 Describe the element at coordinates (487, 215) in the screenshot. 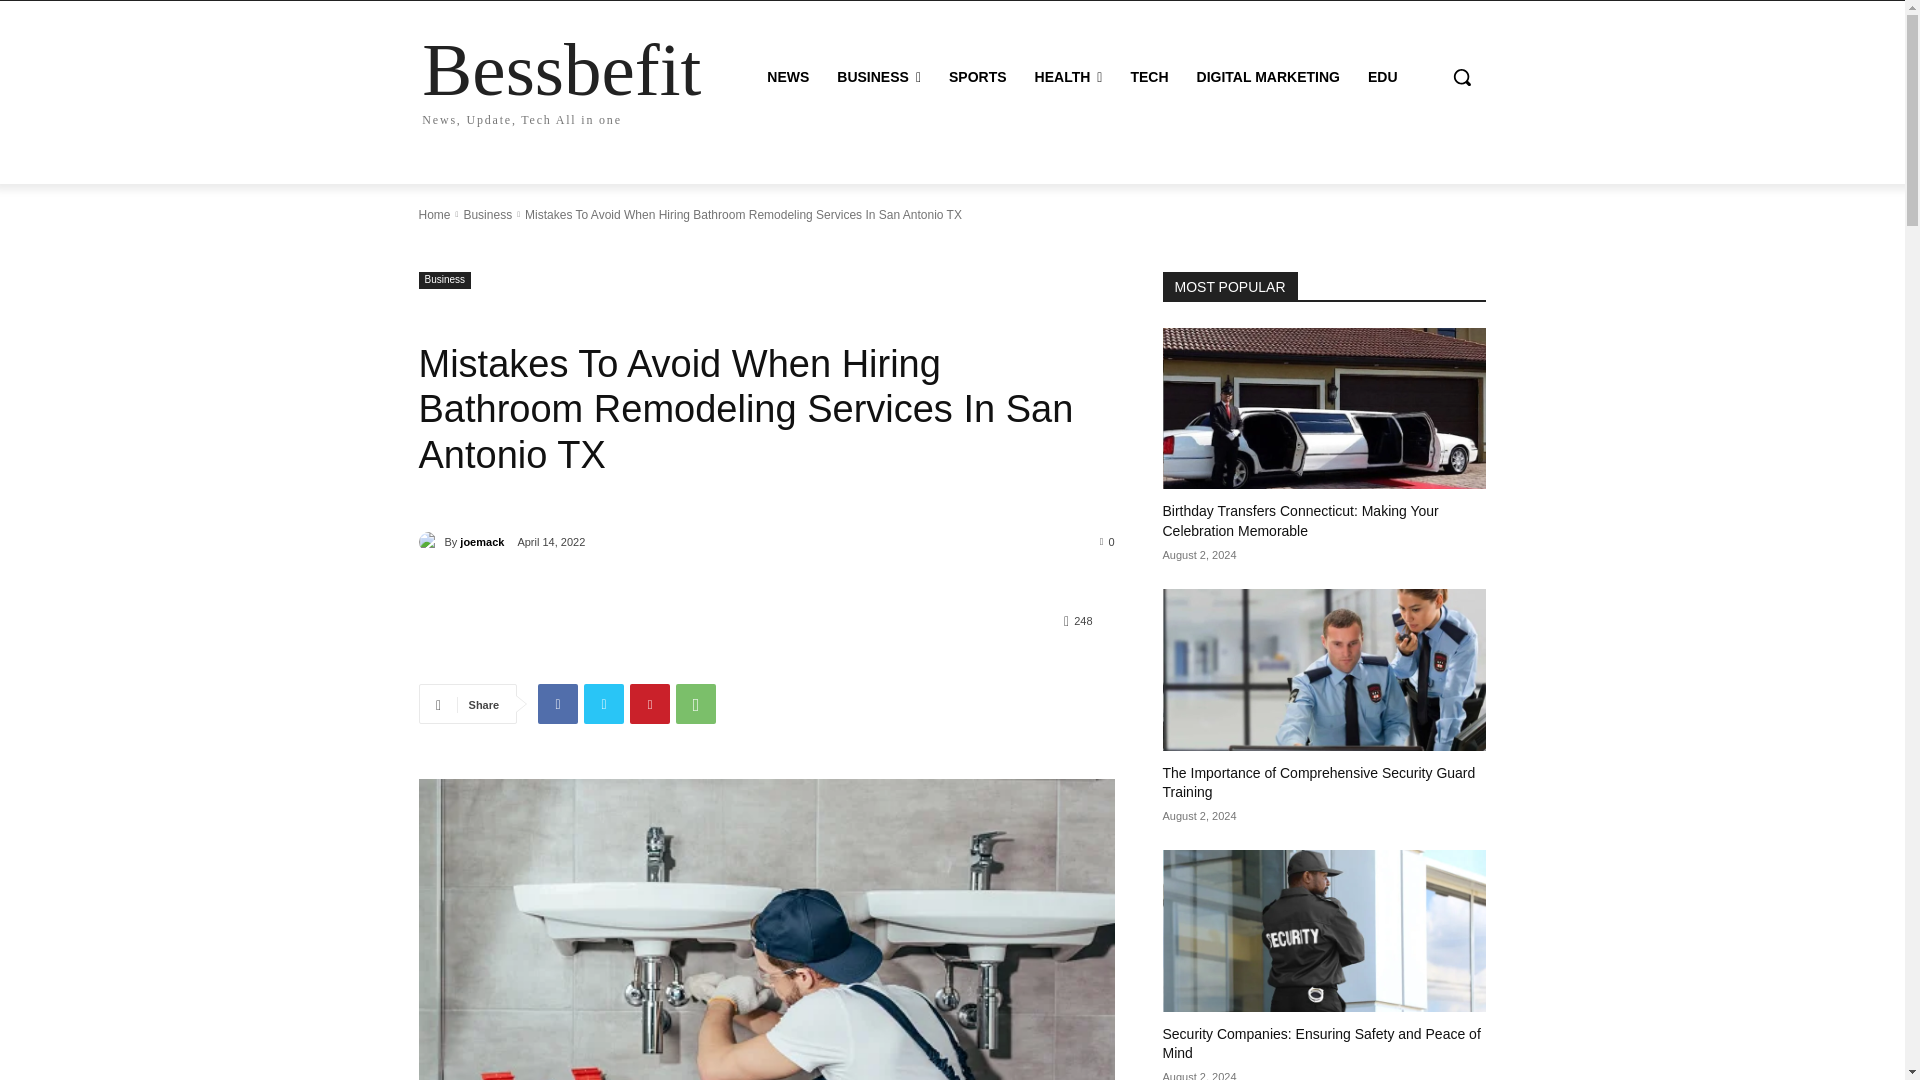

I see `View all posts in Business` at that location.